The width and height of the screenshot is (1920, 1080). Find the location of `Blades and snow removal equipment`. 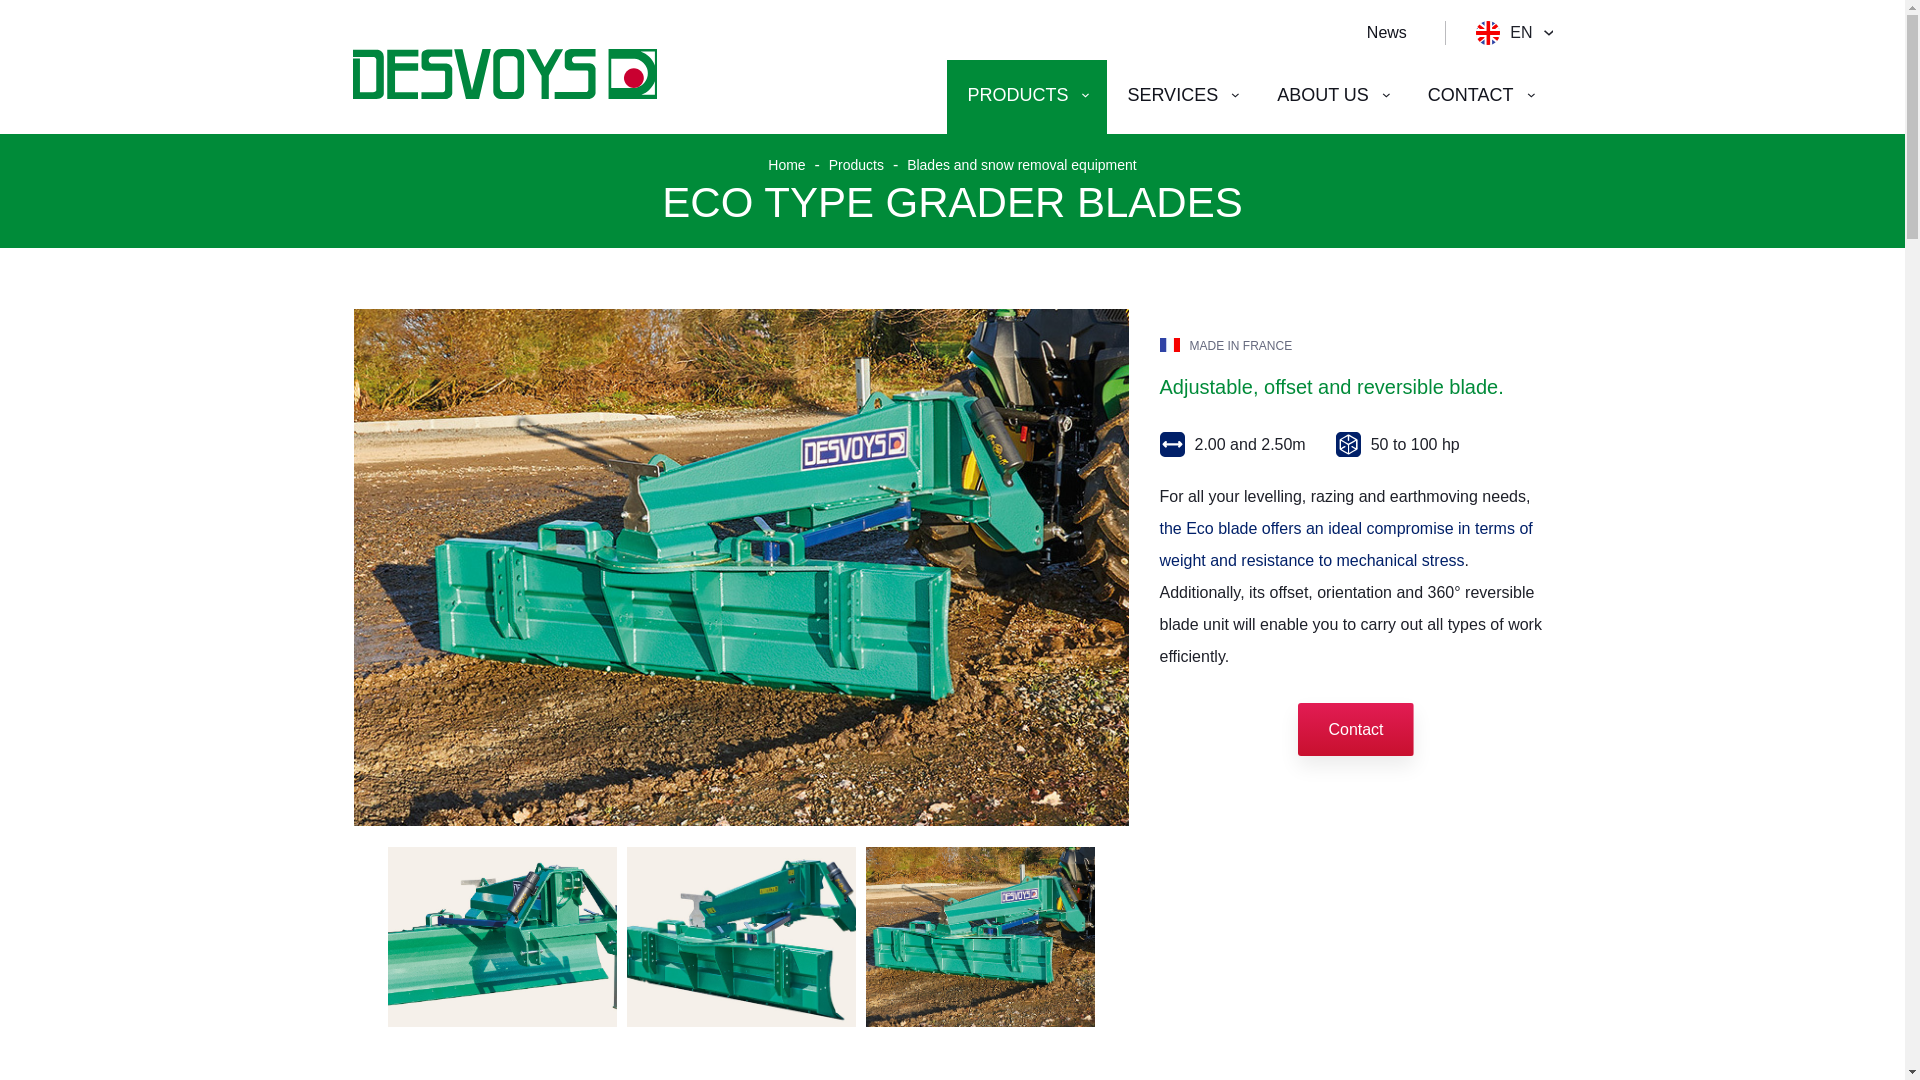

Blades and snow removal equipment is located at coordinates (1021, 164).